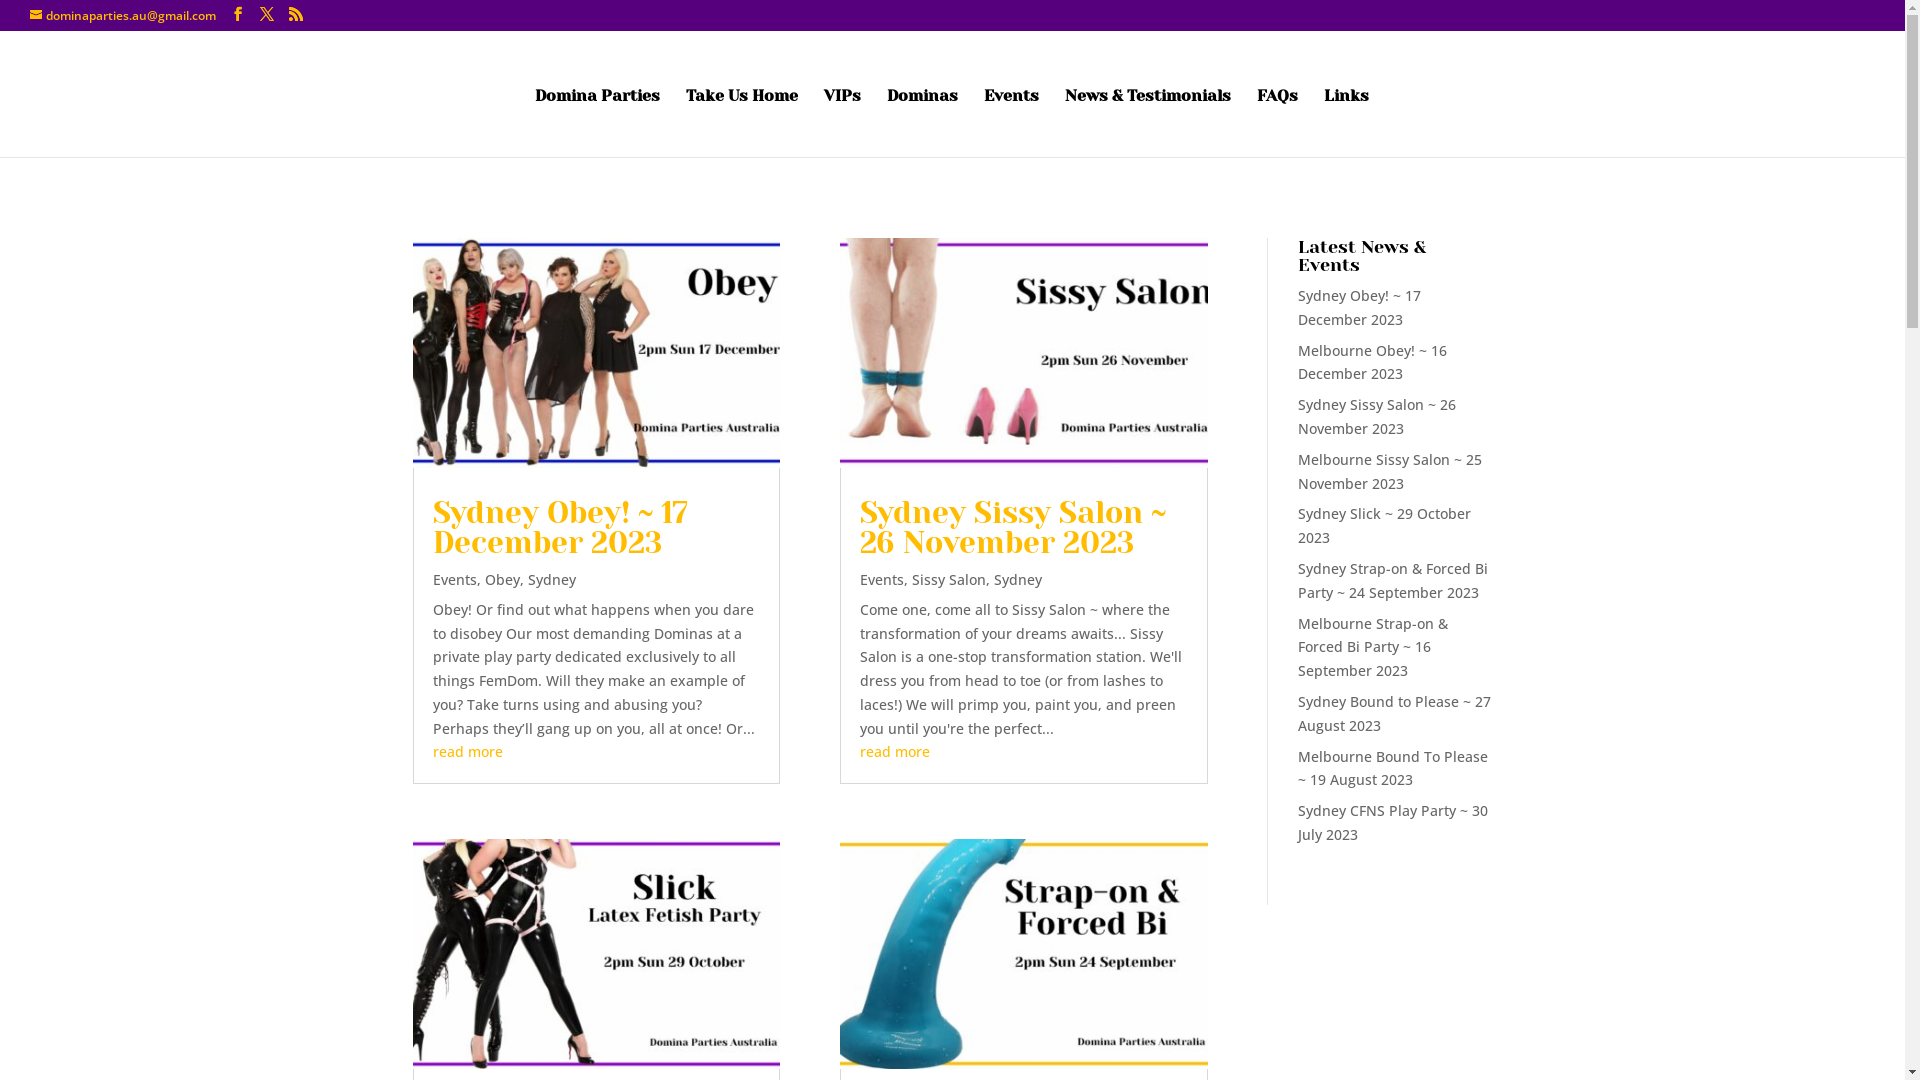 The height and width of the screenshot is (1080, 1920). I want to click on Obey, so click(502, 580).